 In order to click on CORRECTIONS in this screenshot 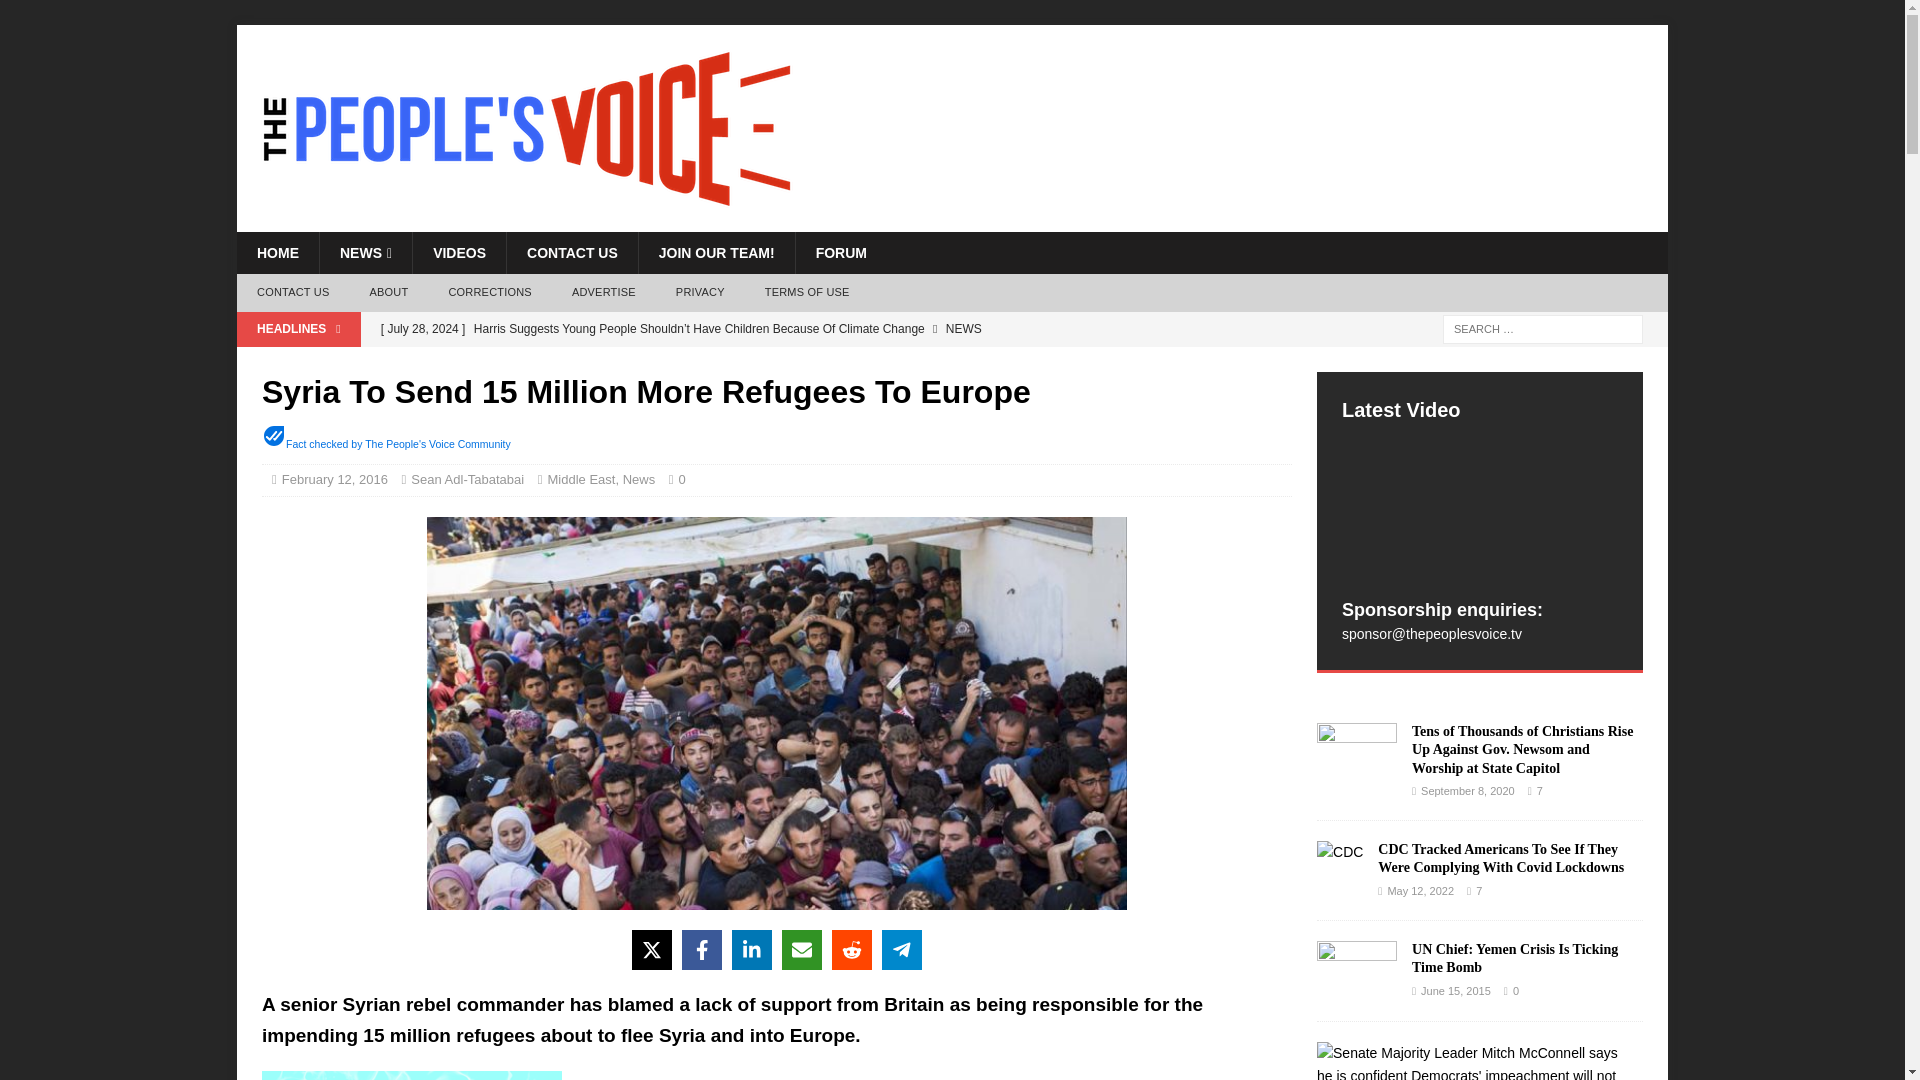, I will do `click(490, 293)`.